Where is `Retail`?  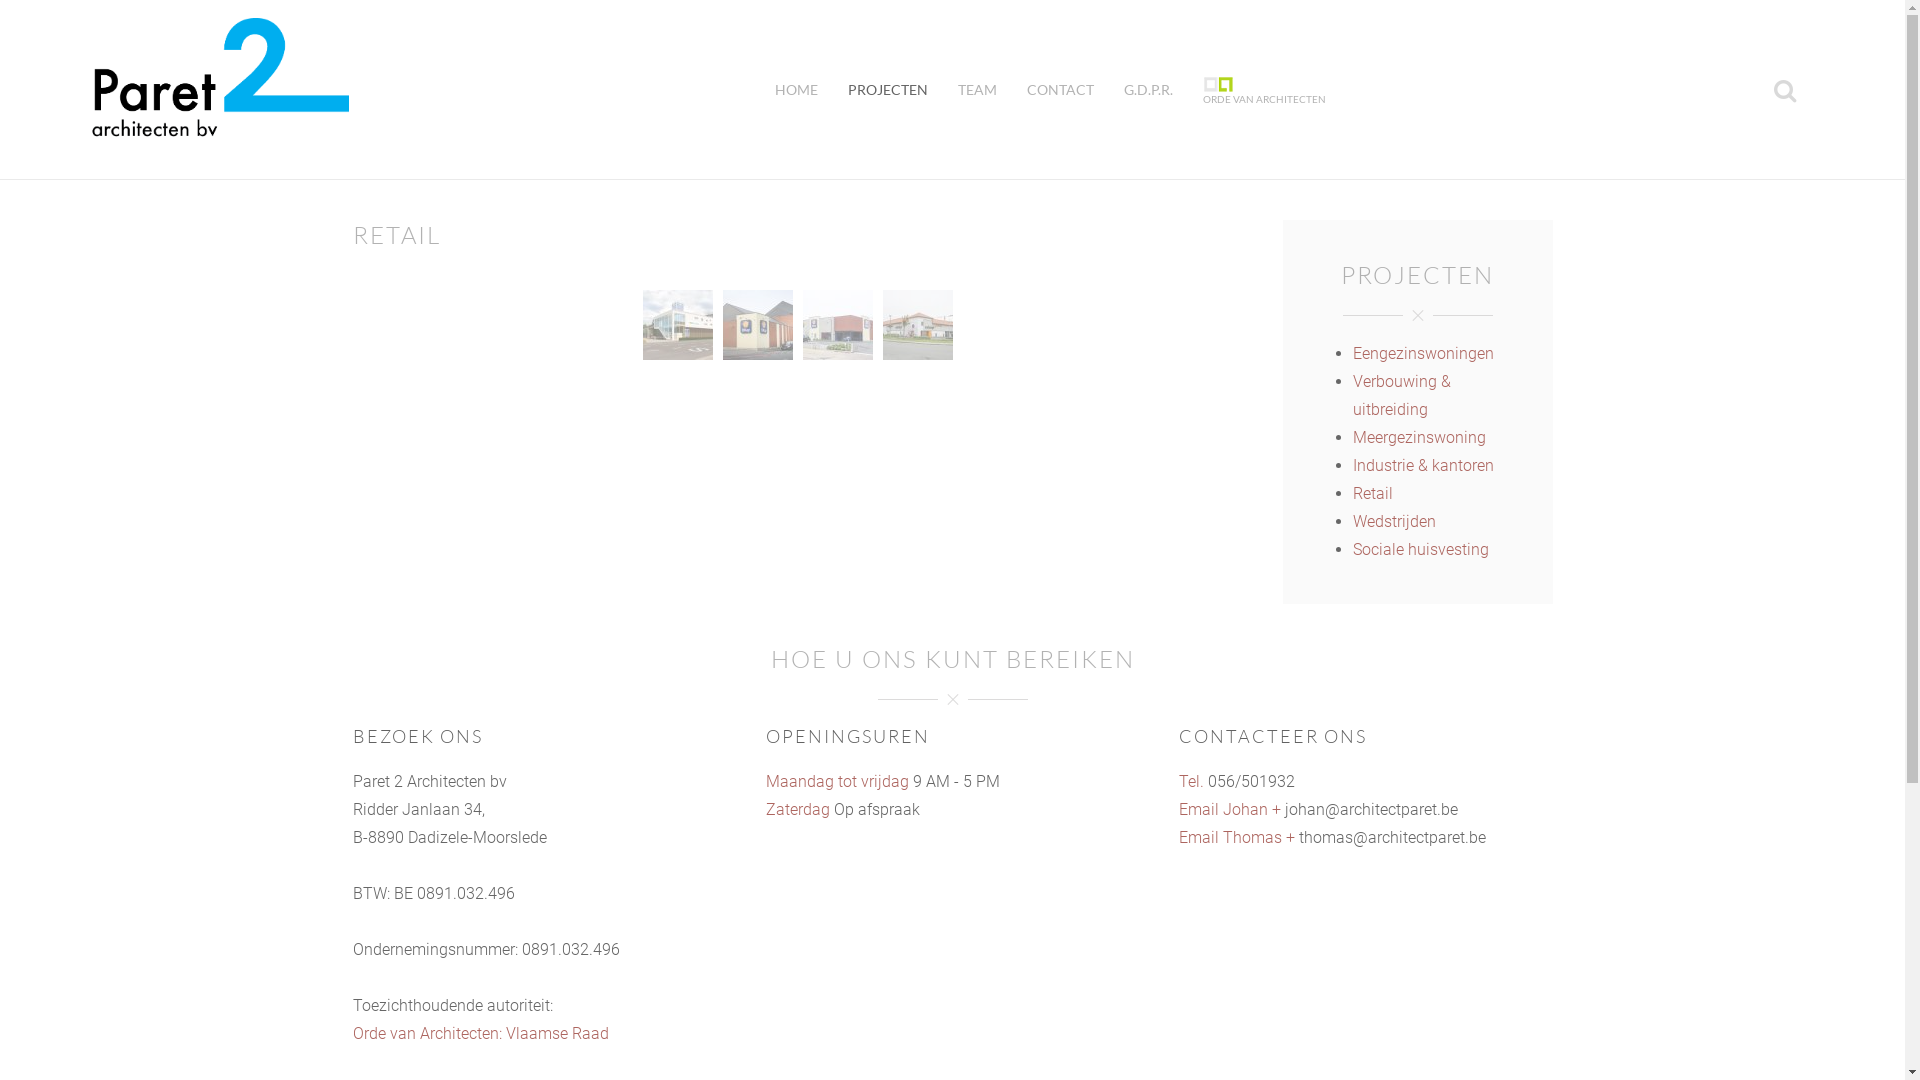 Retail is located at coordinates (1372, 494).